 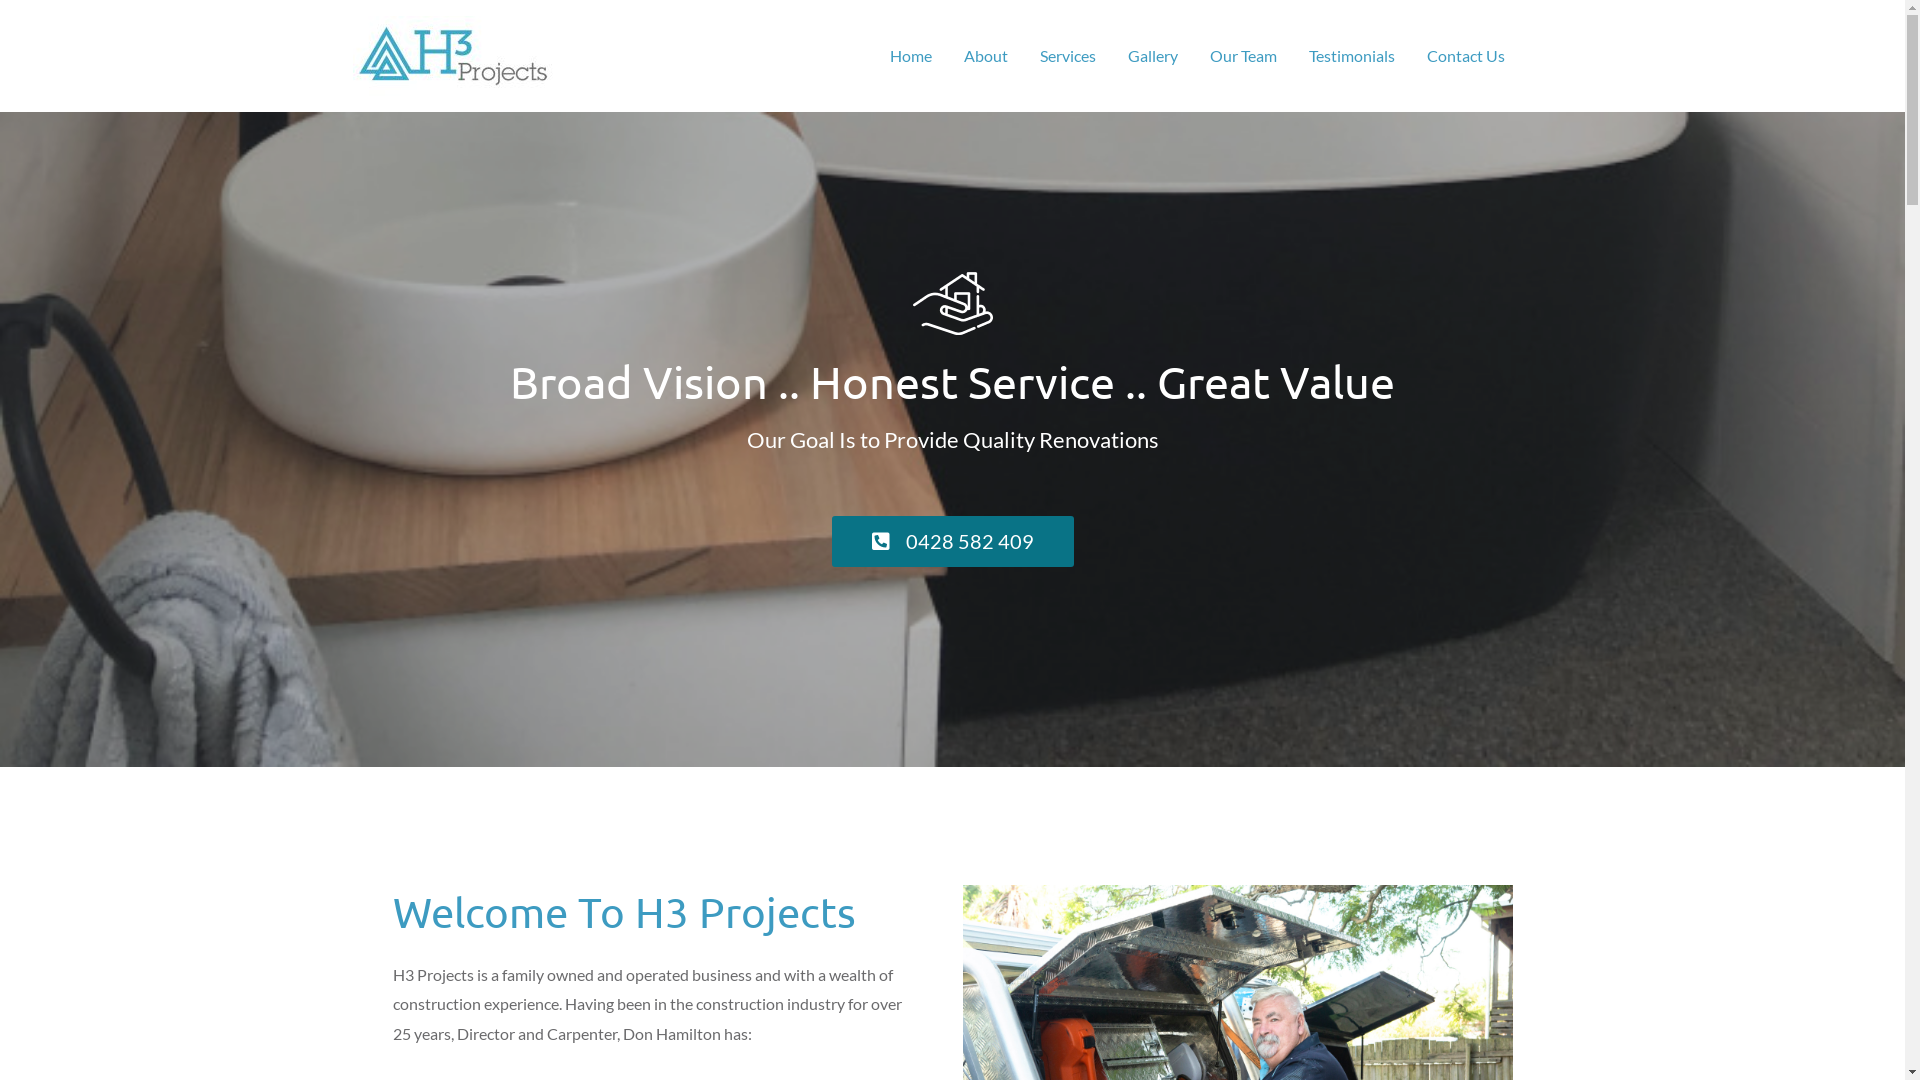 What do you see at coordinates (986, 56) in the screenshot?
I see `About` at bounding box center [986, 56].